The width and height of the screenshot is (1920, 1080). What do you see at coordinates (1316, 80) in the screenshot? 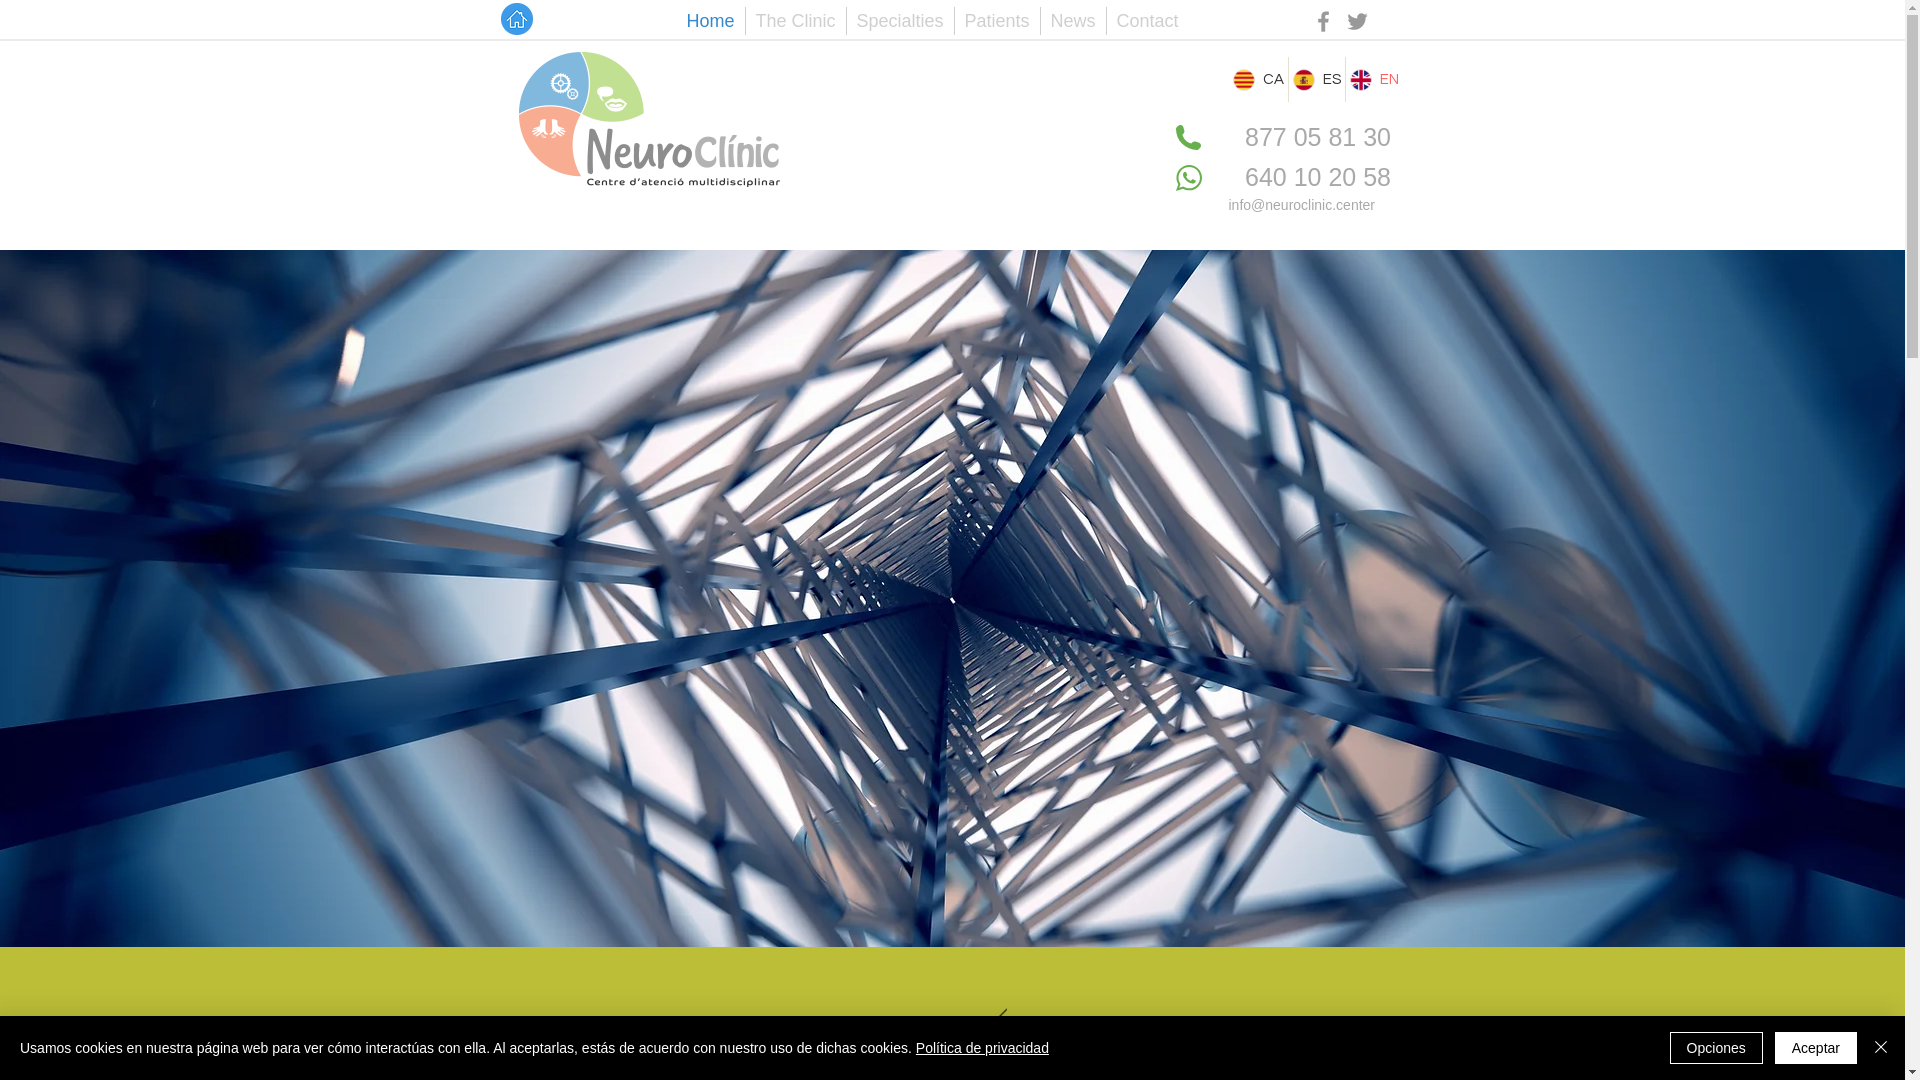
I see `ES` at bounding box center [1316, 80].